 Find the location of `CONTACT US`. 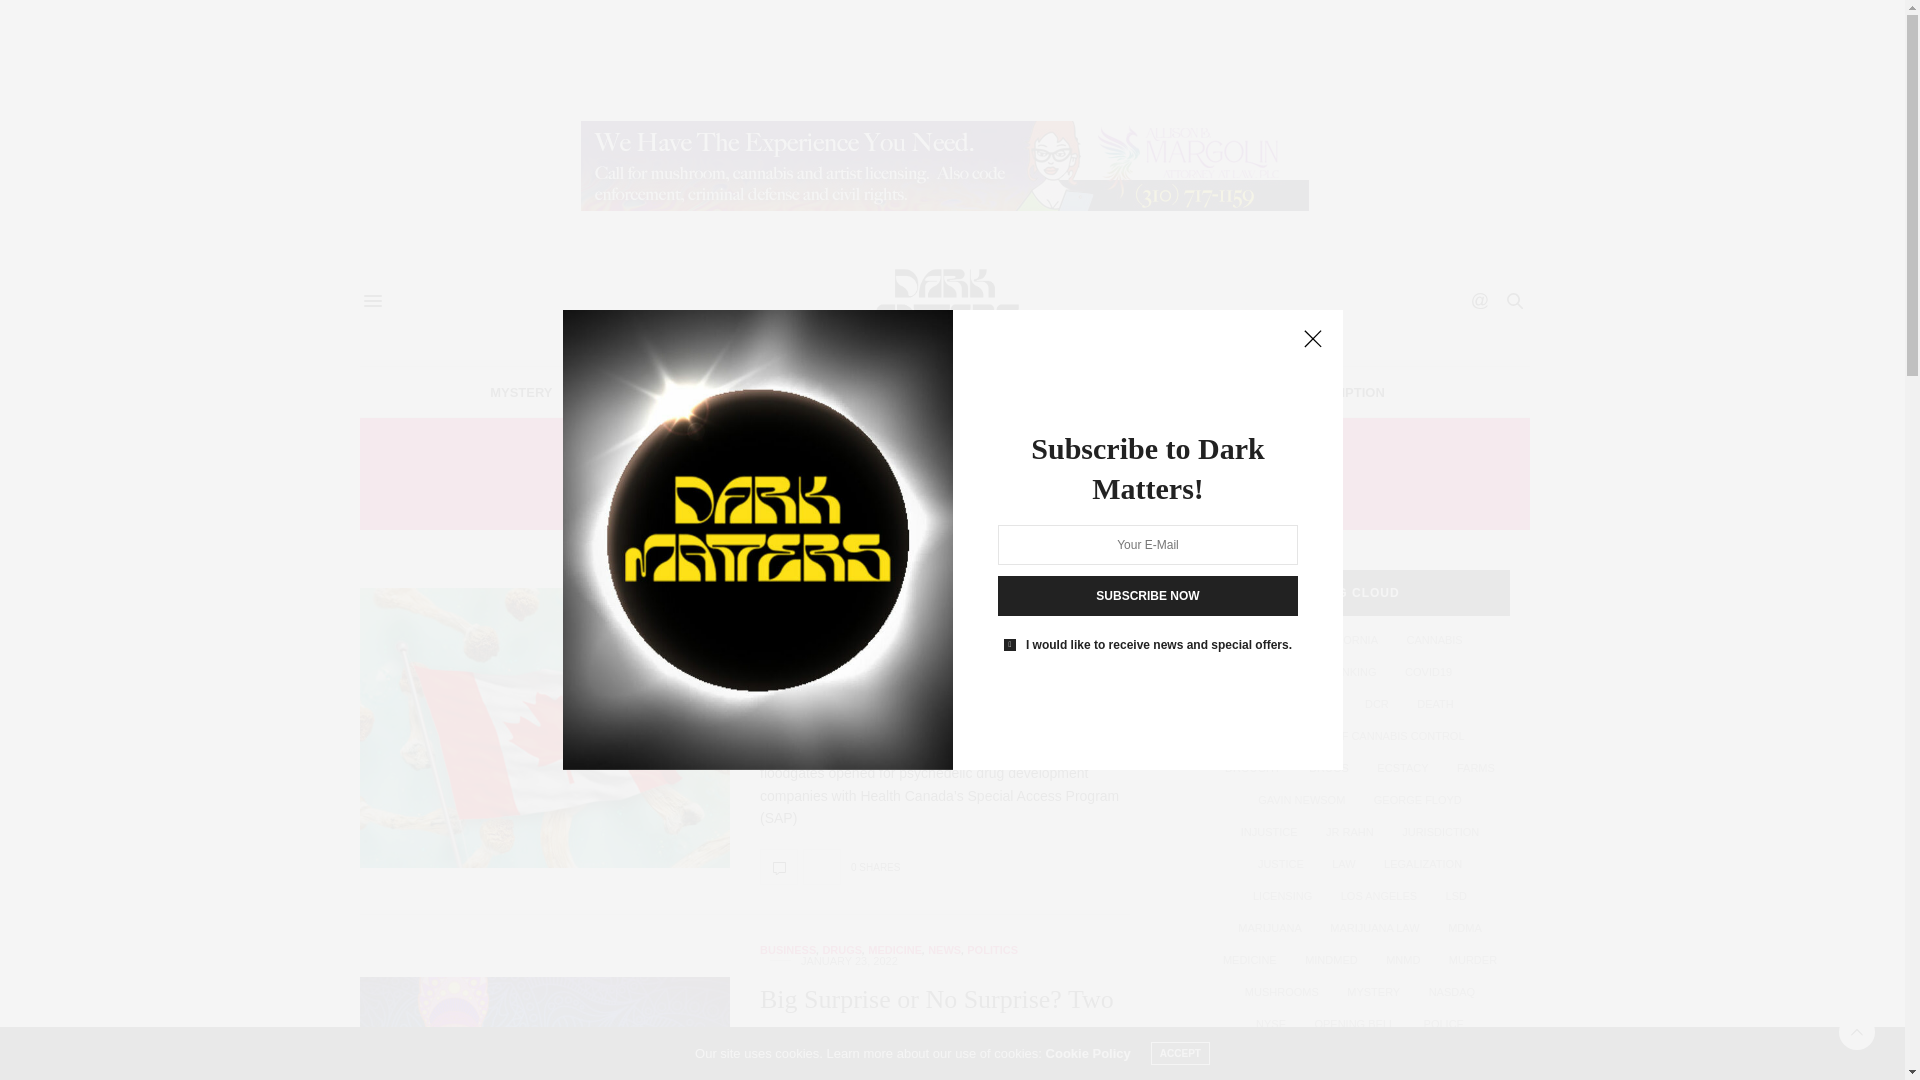

CONTACT US is located at coordinates (1213, 392).